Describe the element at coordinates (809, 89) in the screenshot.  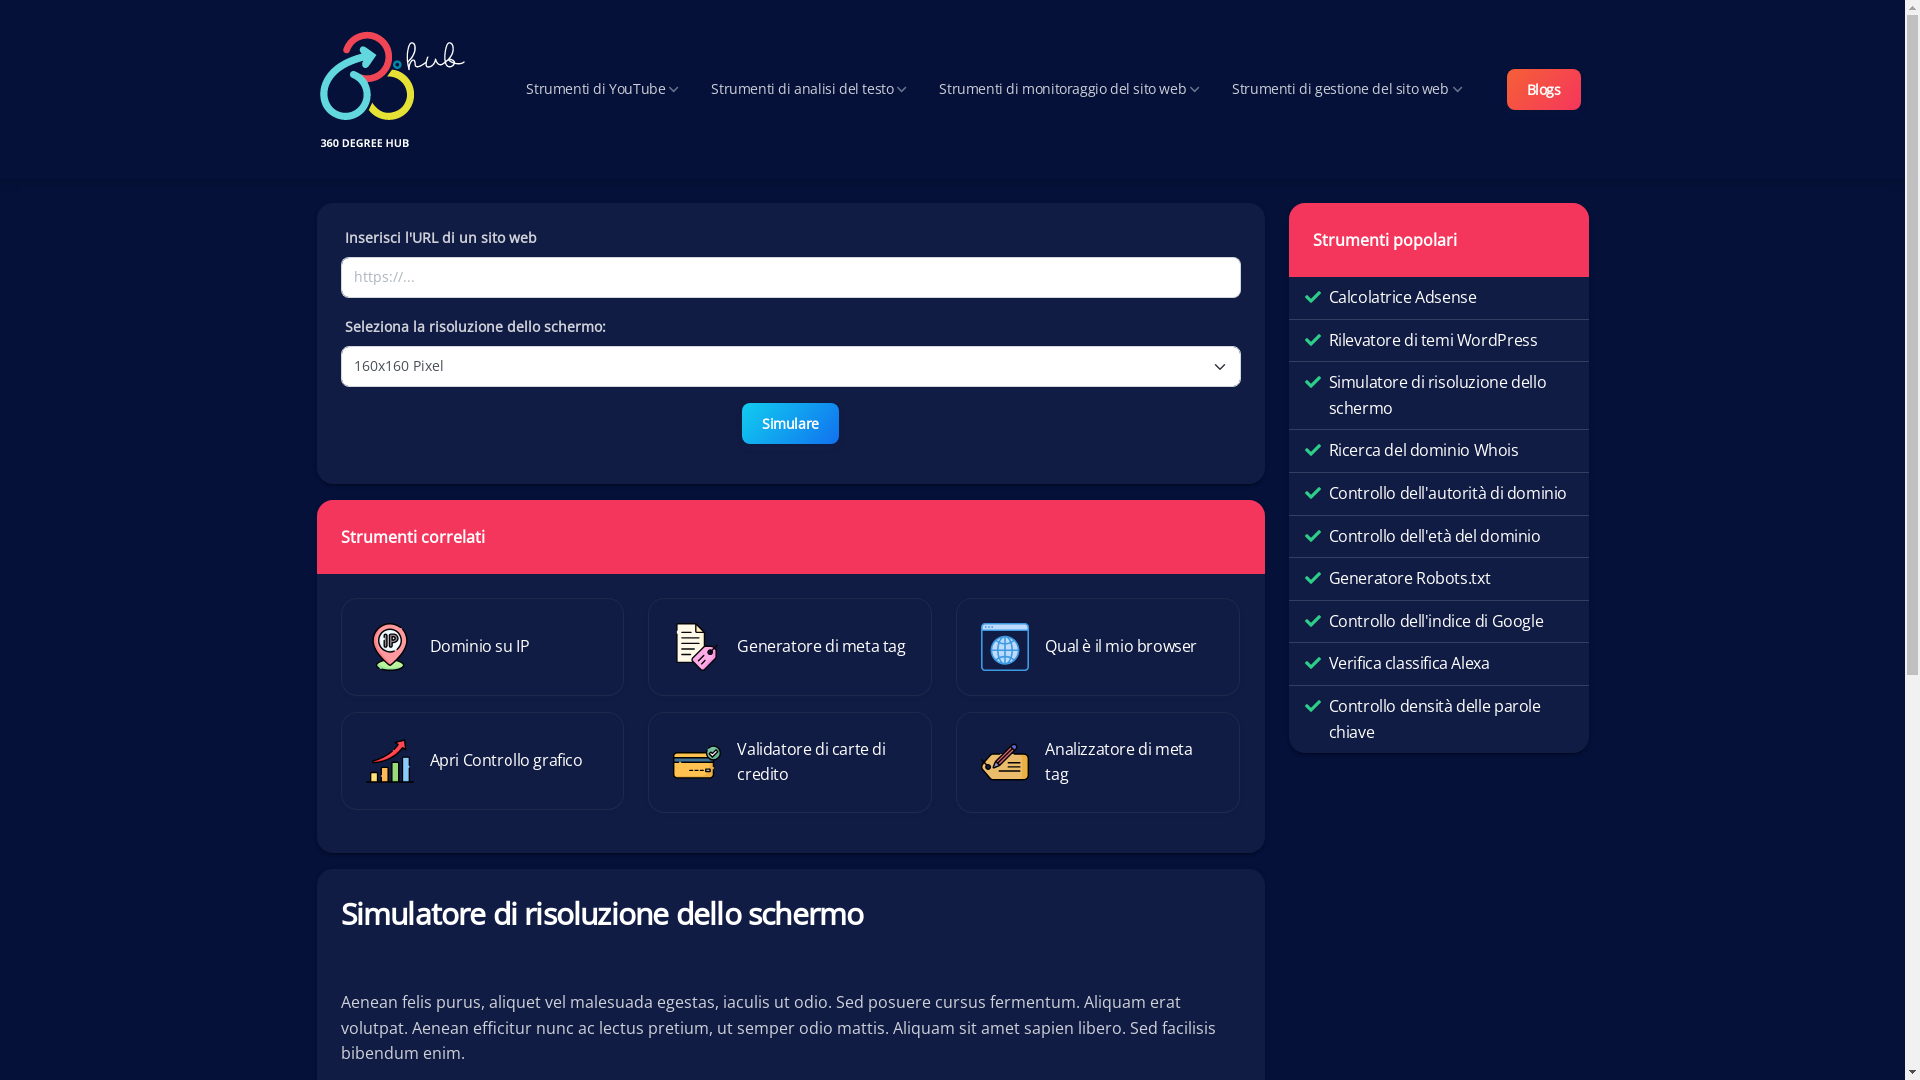
I see `Strumenti di analisi del testo` at that location.